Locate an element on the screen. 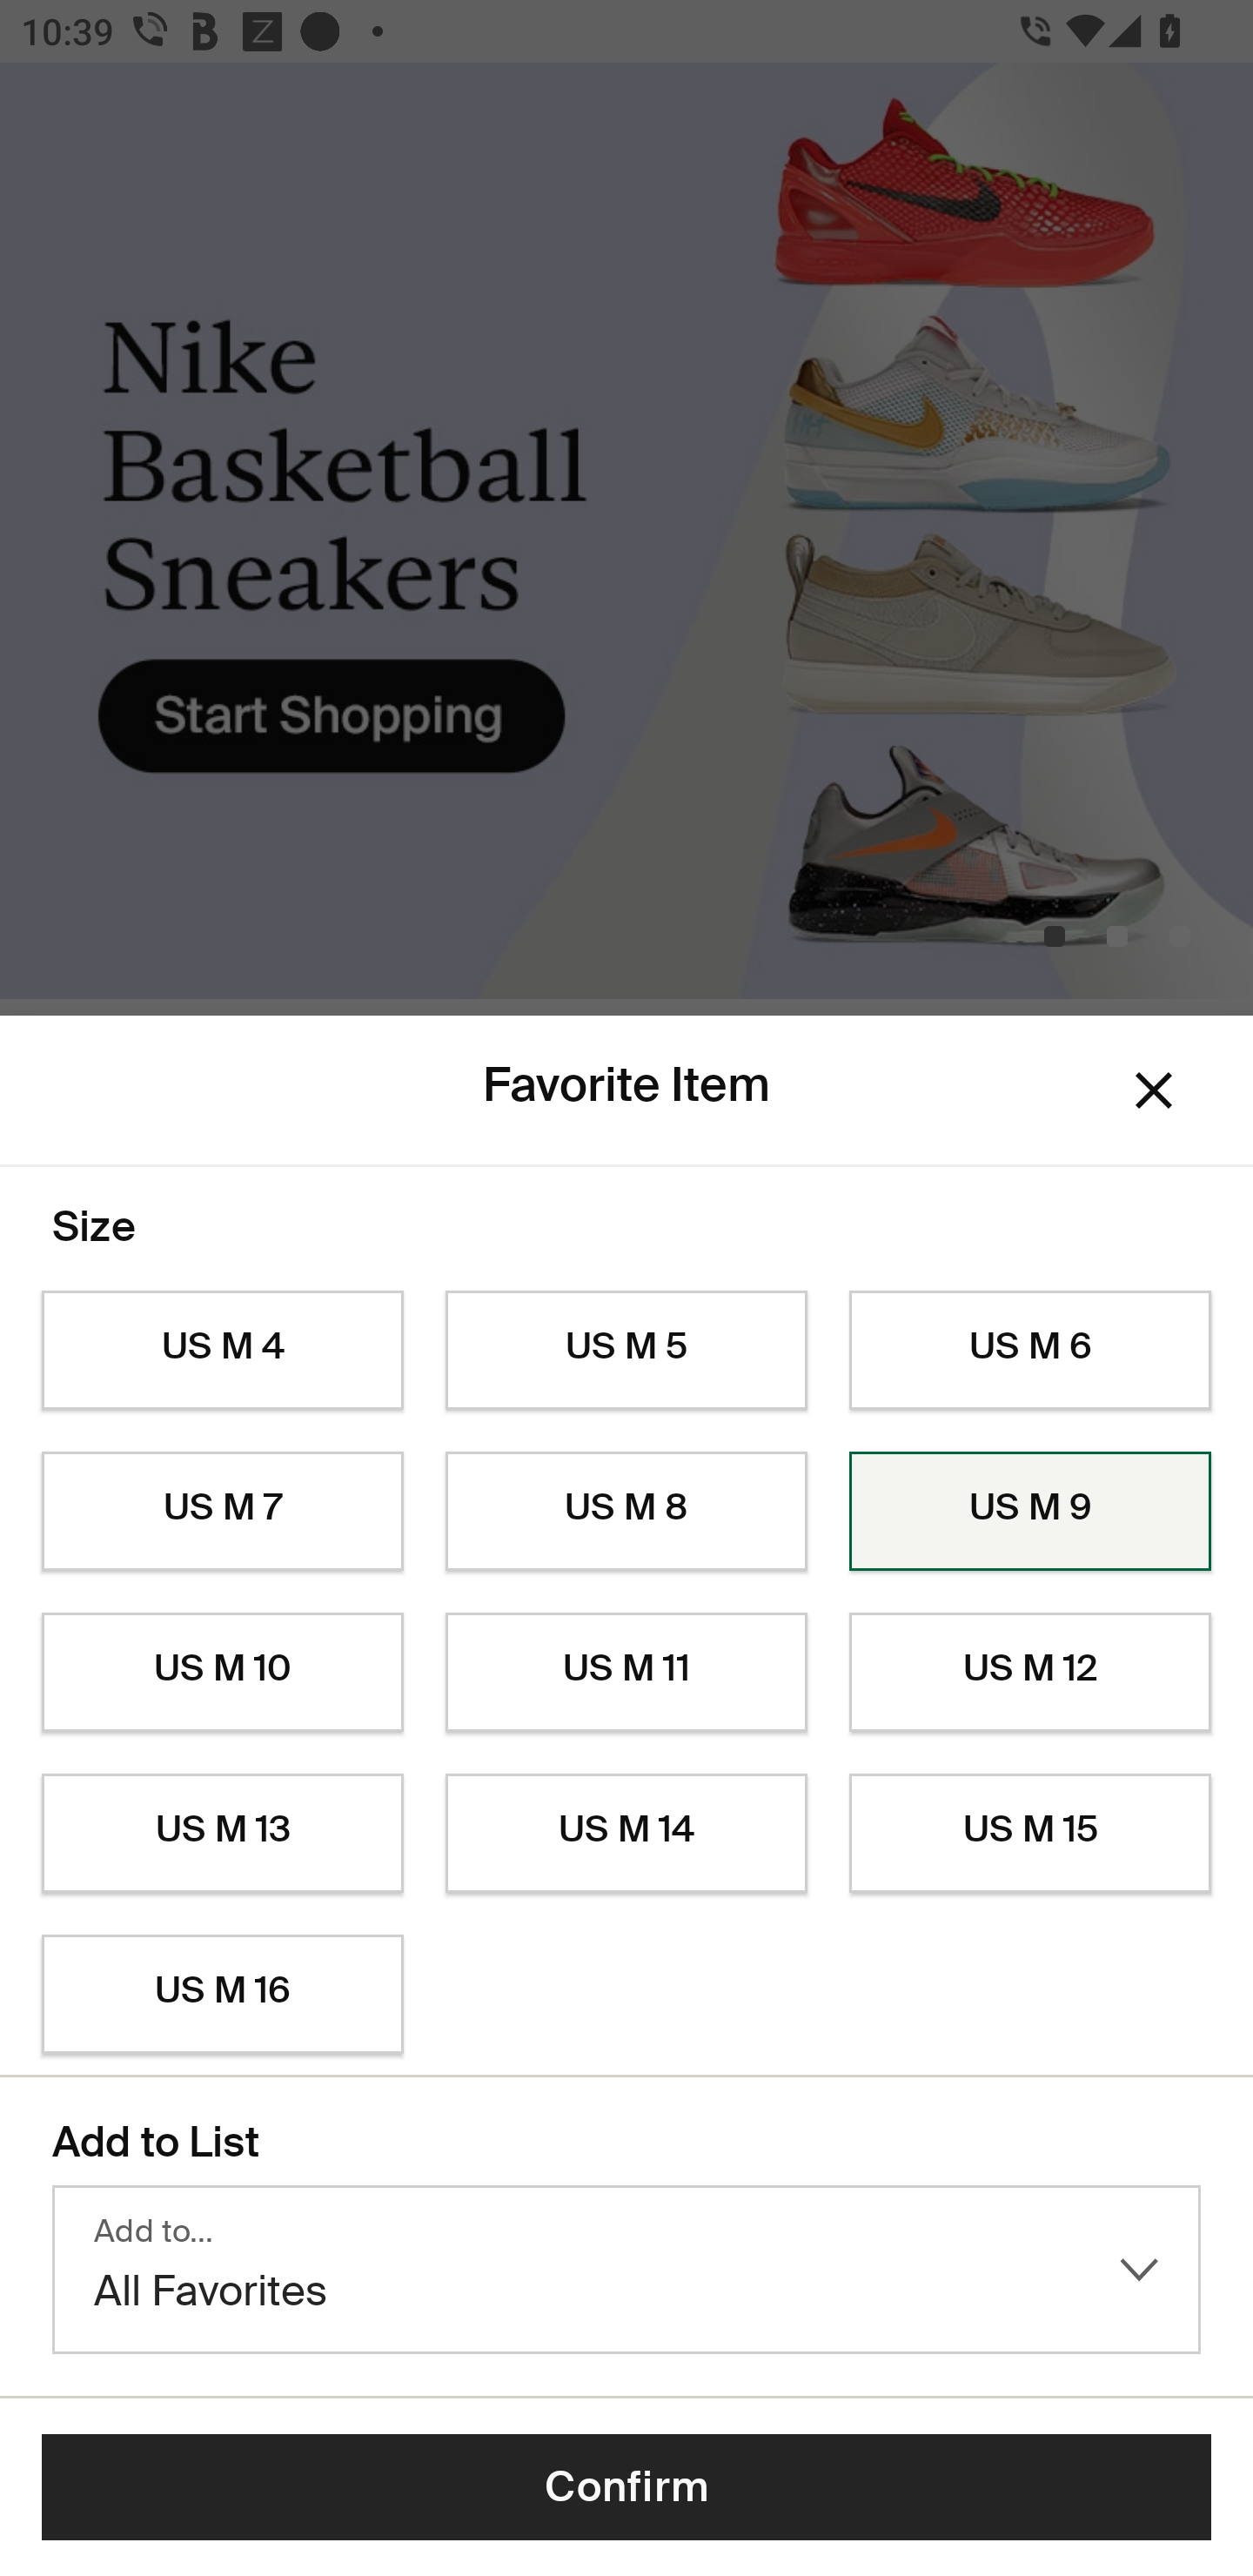  US M 13 is located at coordinates (222, 1834).